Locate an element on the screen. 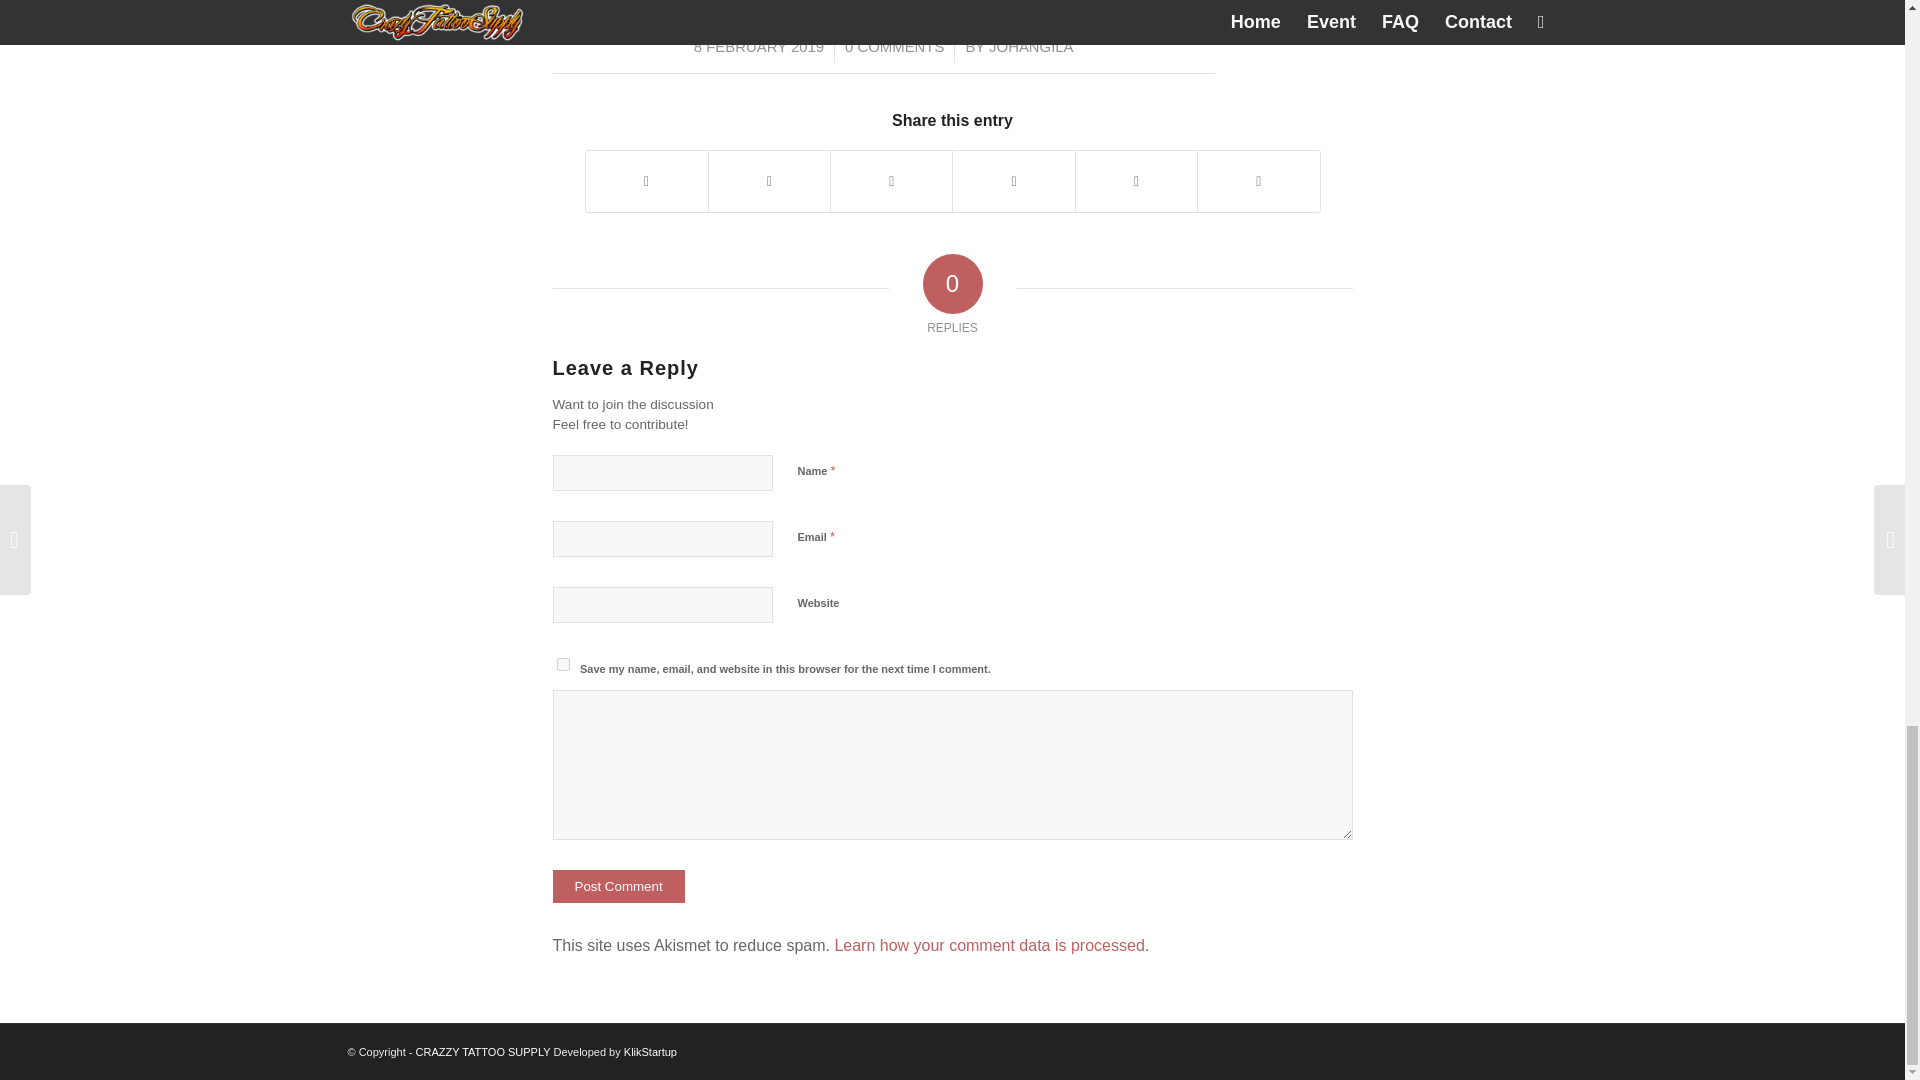 Image resolution: width=1920 pixels, height=1080 pixels. Posts by johangila is located at coordinates (1030, 46).